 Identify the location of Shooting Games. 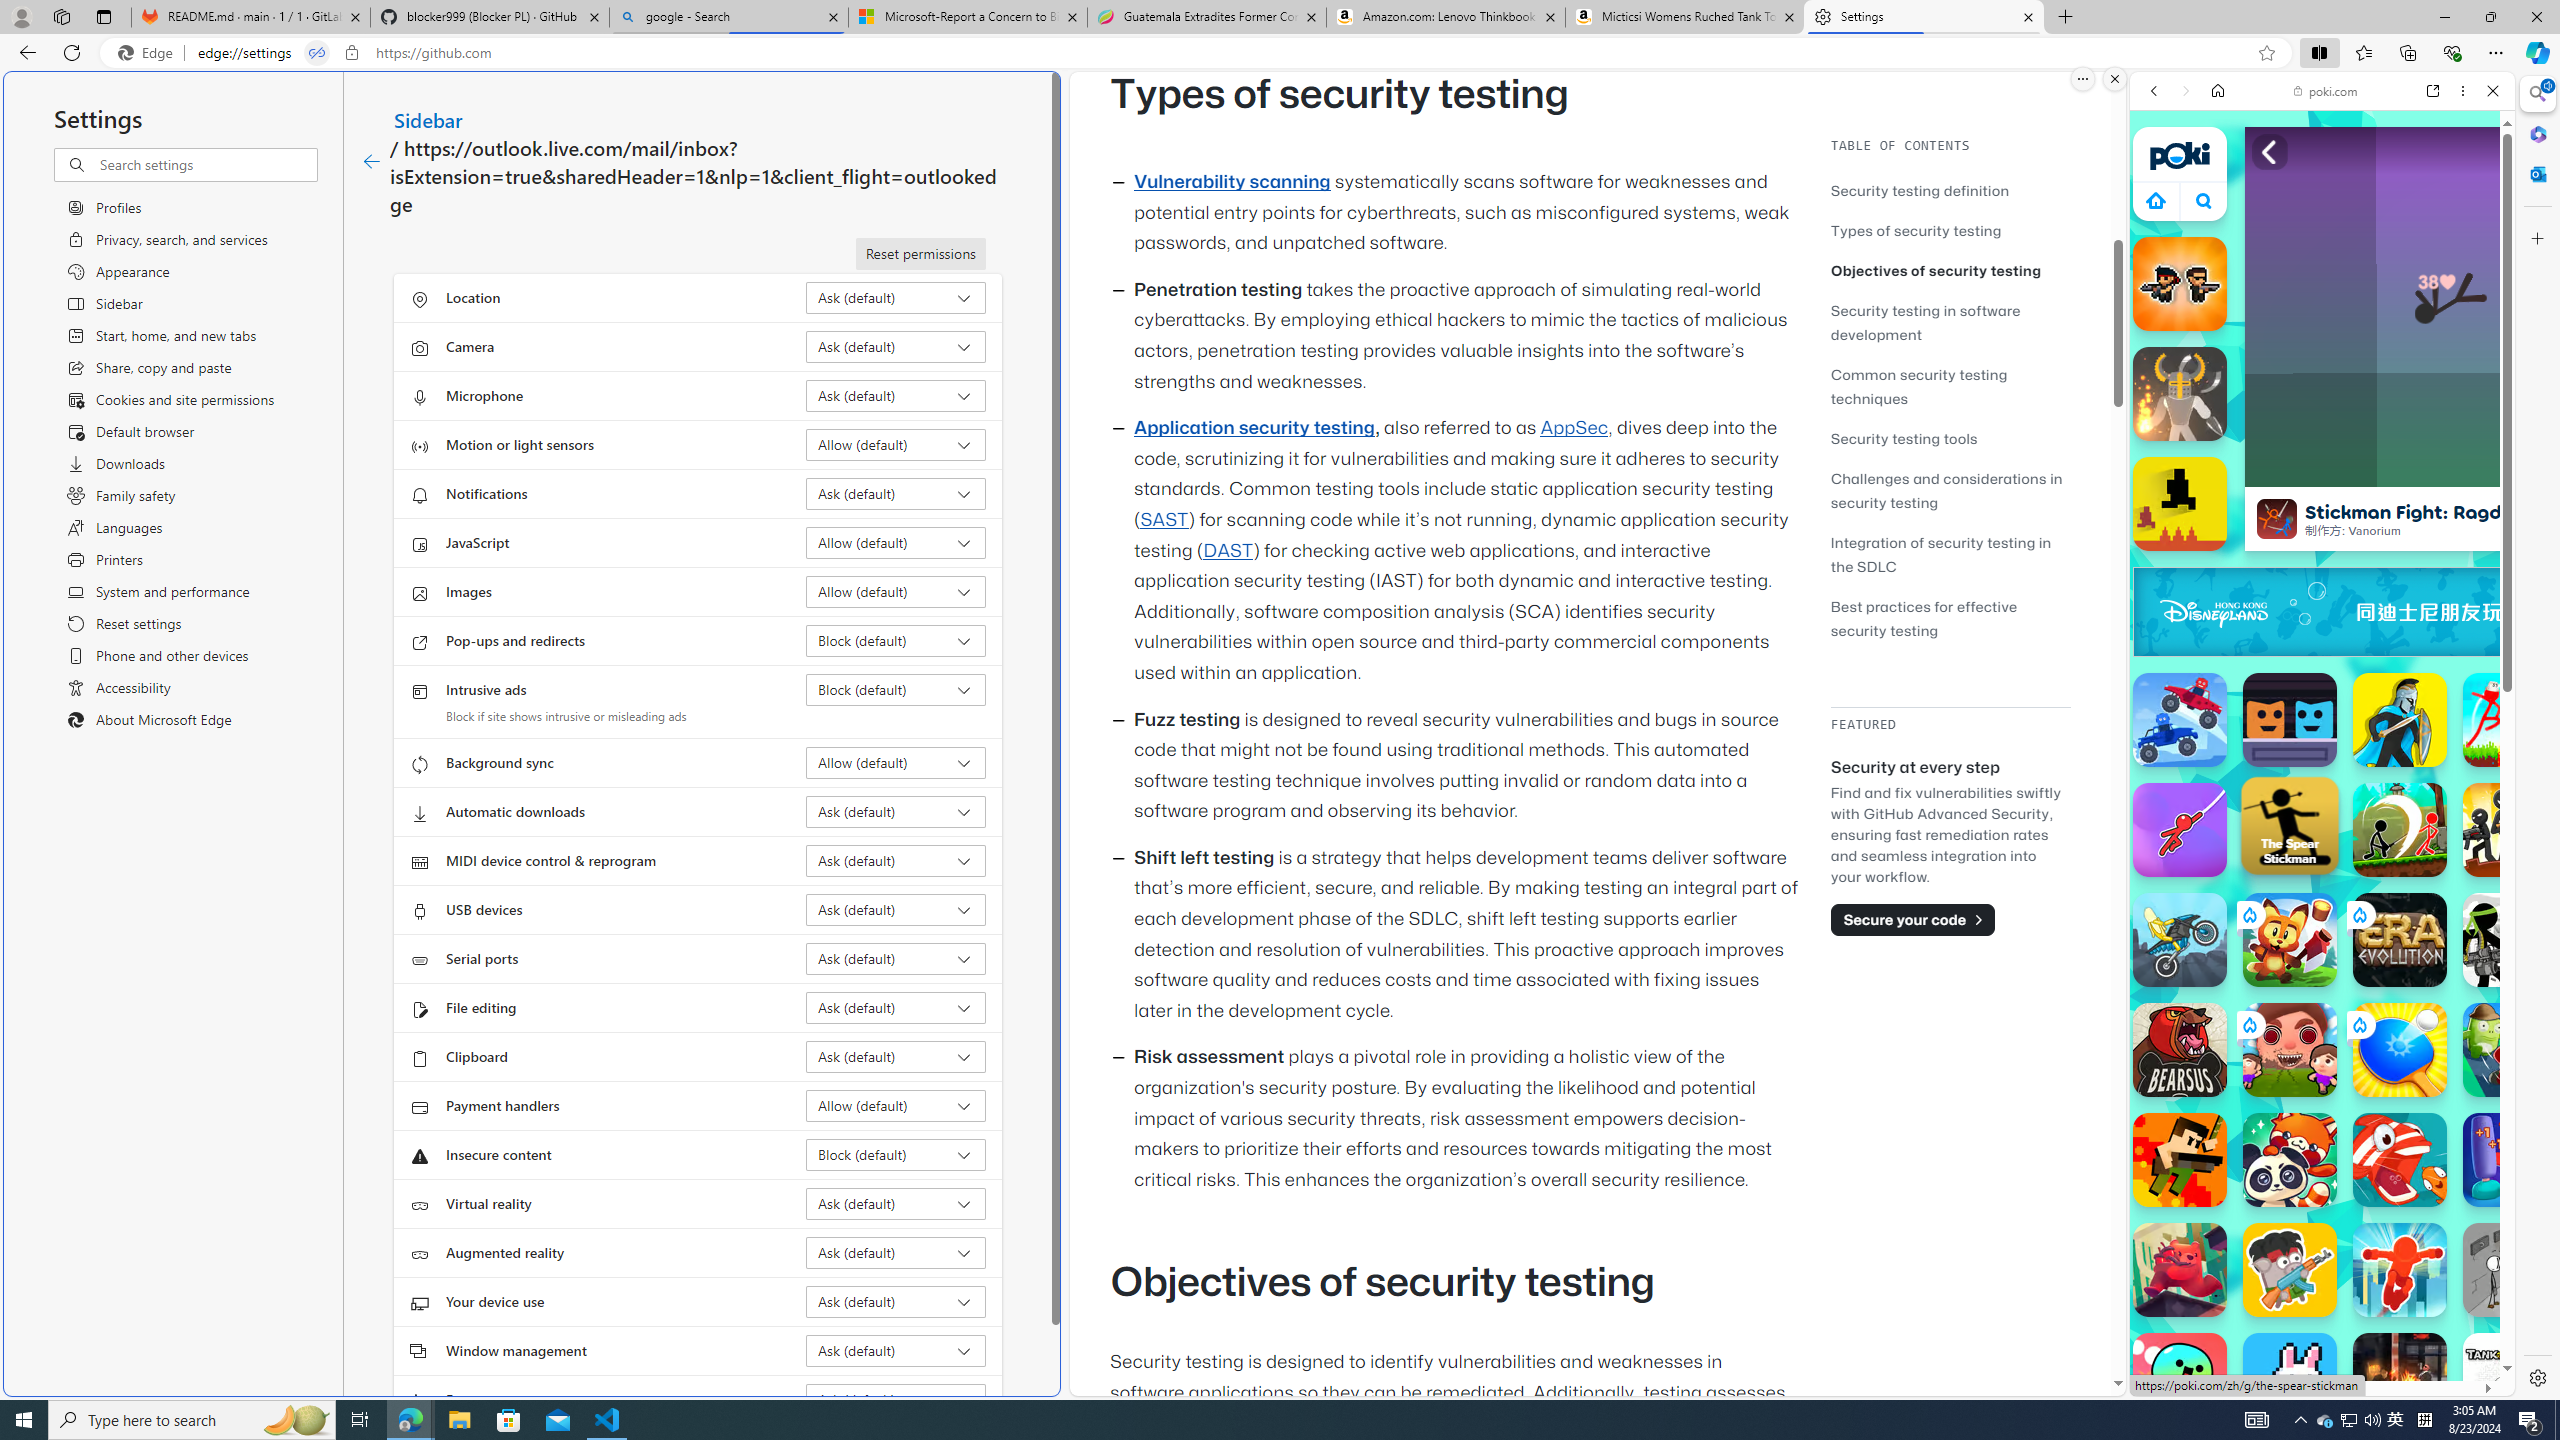
(2322, 518).